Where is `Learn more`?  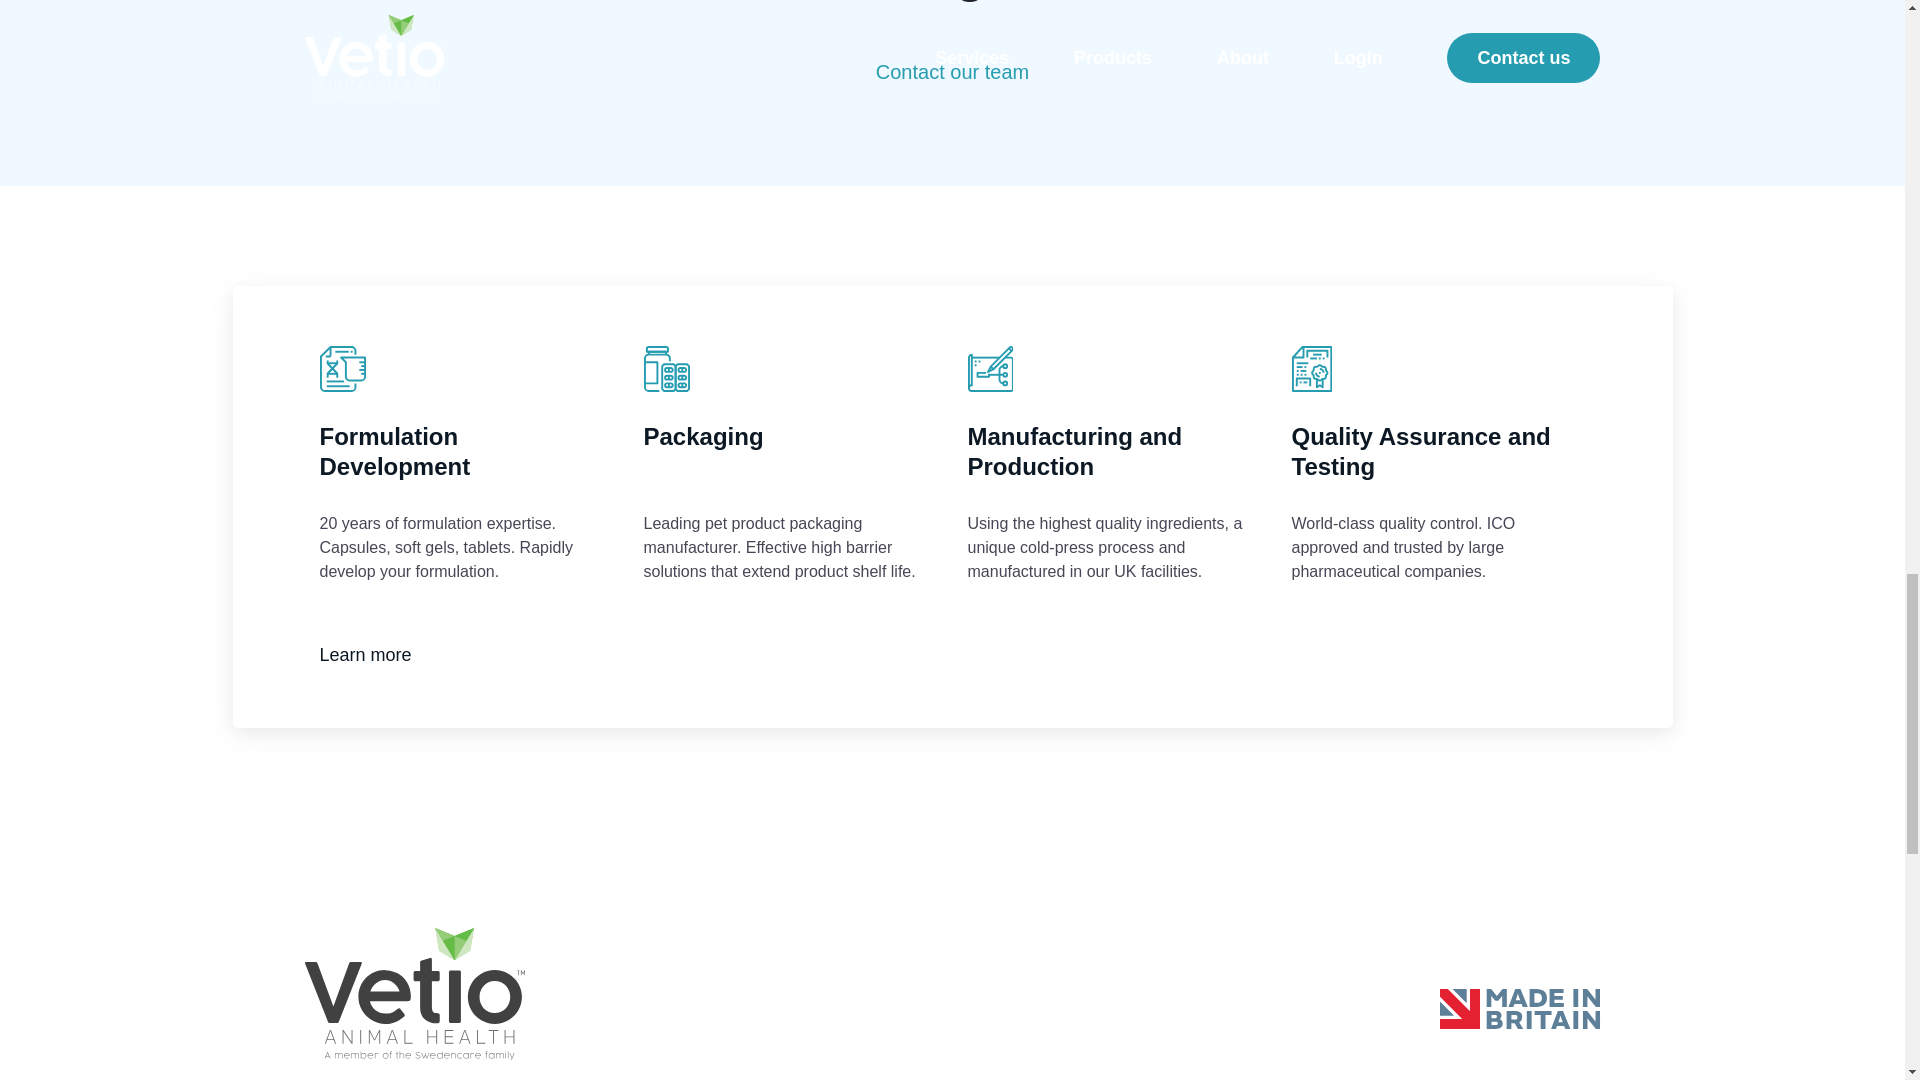 Learn more is located at coordinates (366, 654).